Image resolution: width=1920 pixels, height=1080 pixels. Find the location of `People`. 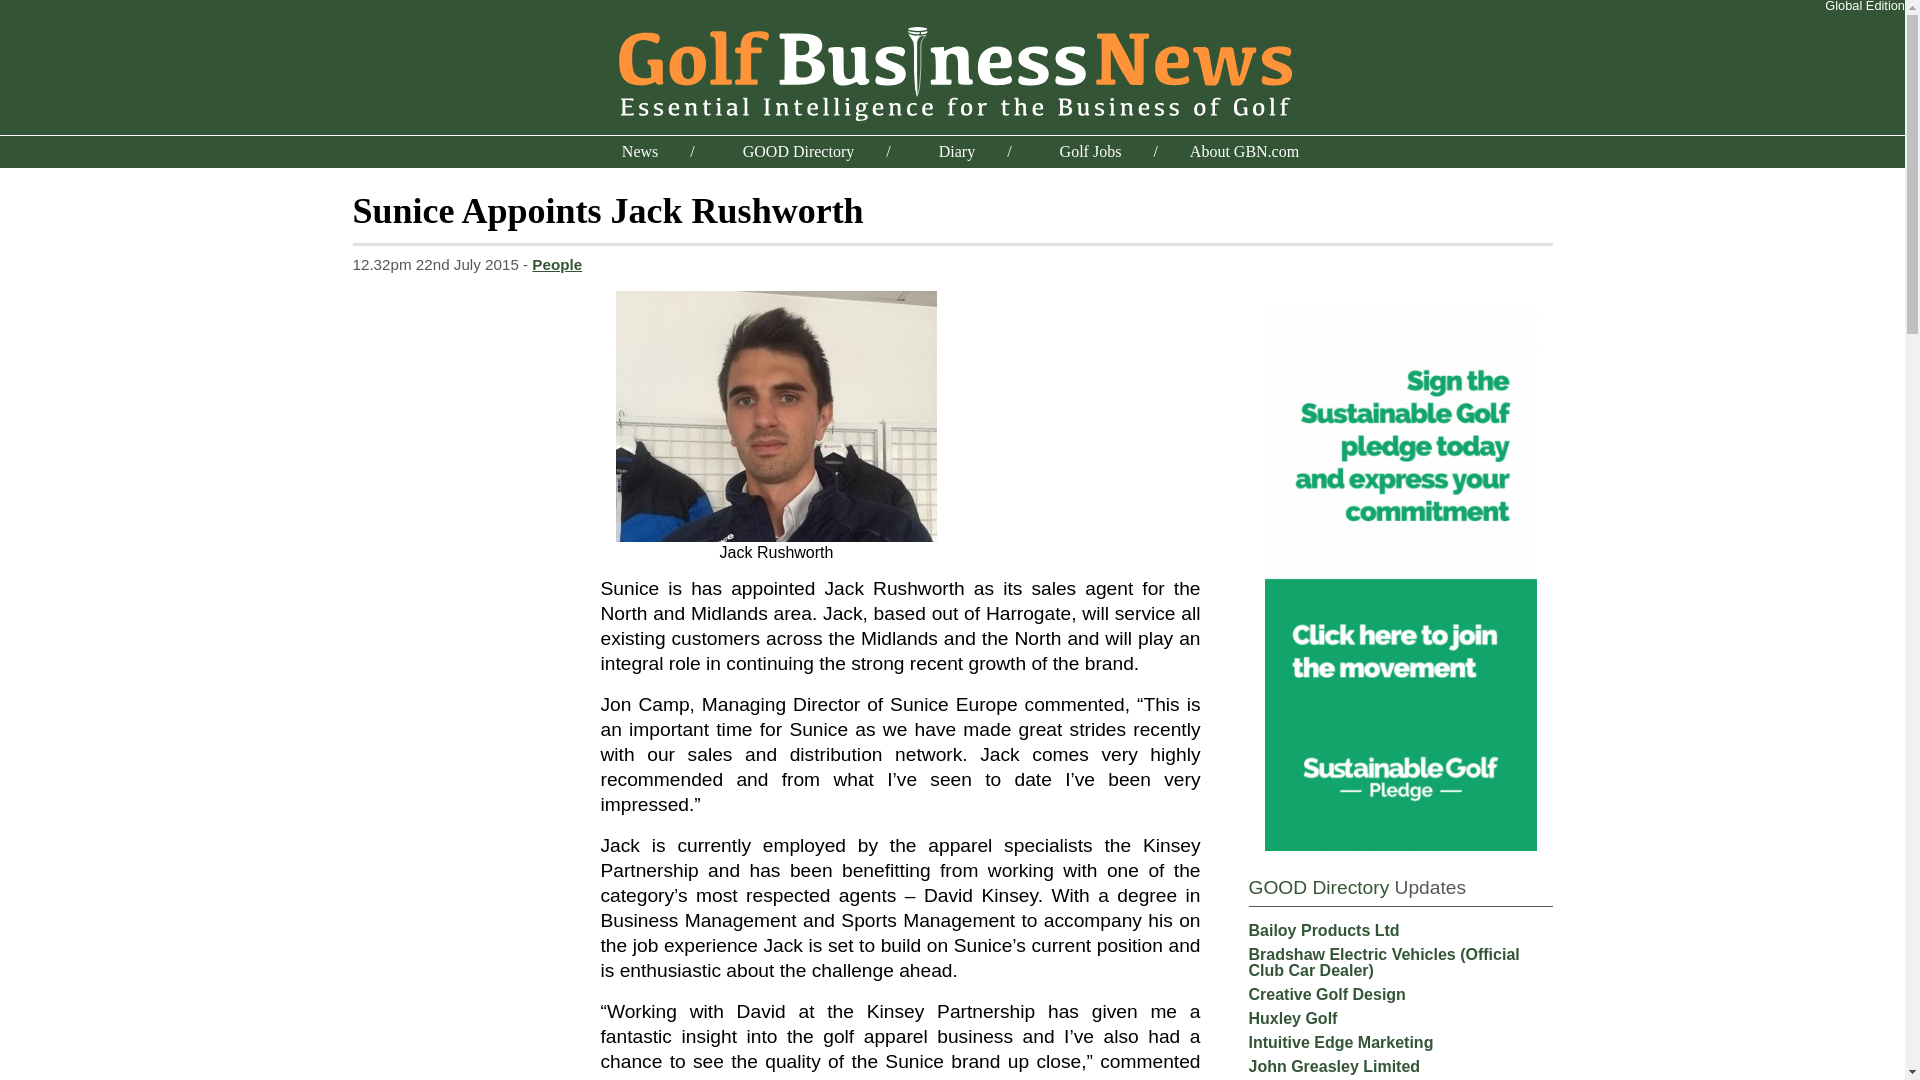

People is located at coordinates (556, 264).